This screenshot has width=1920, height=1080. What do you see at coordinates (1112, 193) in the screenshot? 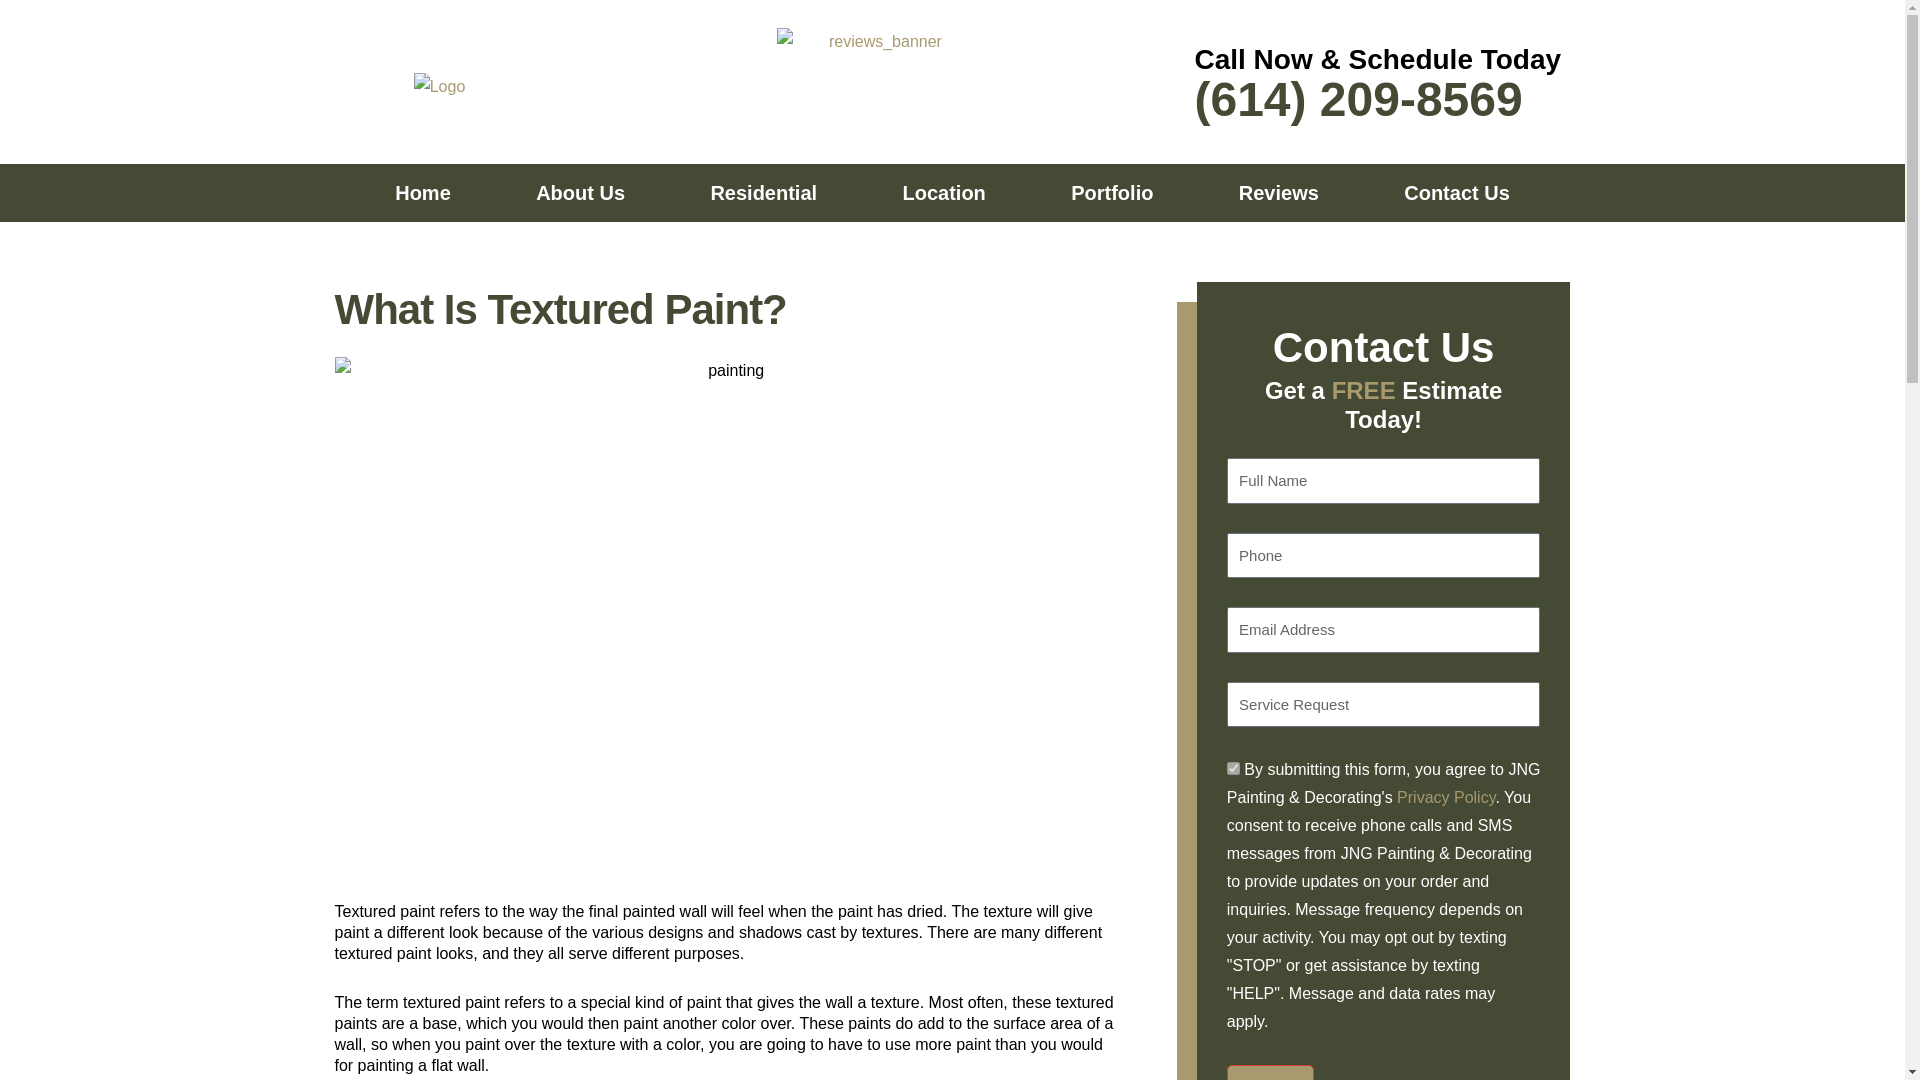
I see `Portfolio` at bounding box center [1112, 193].